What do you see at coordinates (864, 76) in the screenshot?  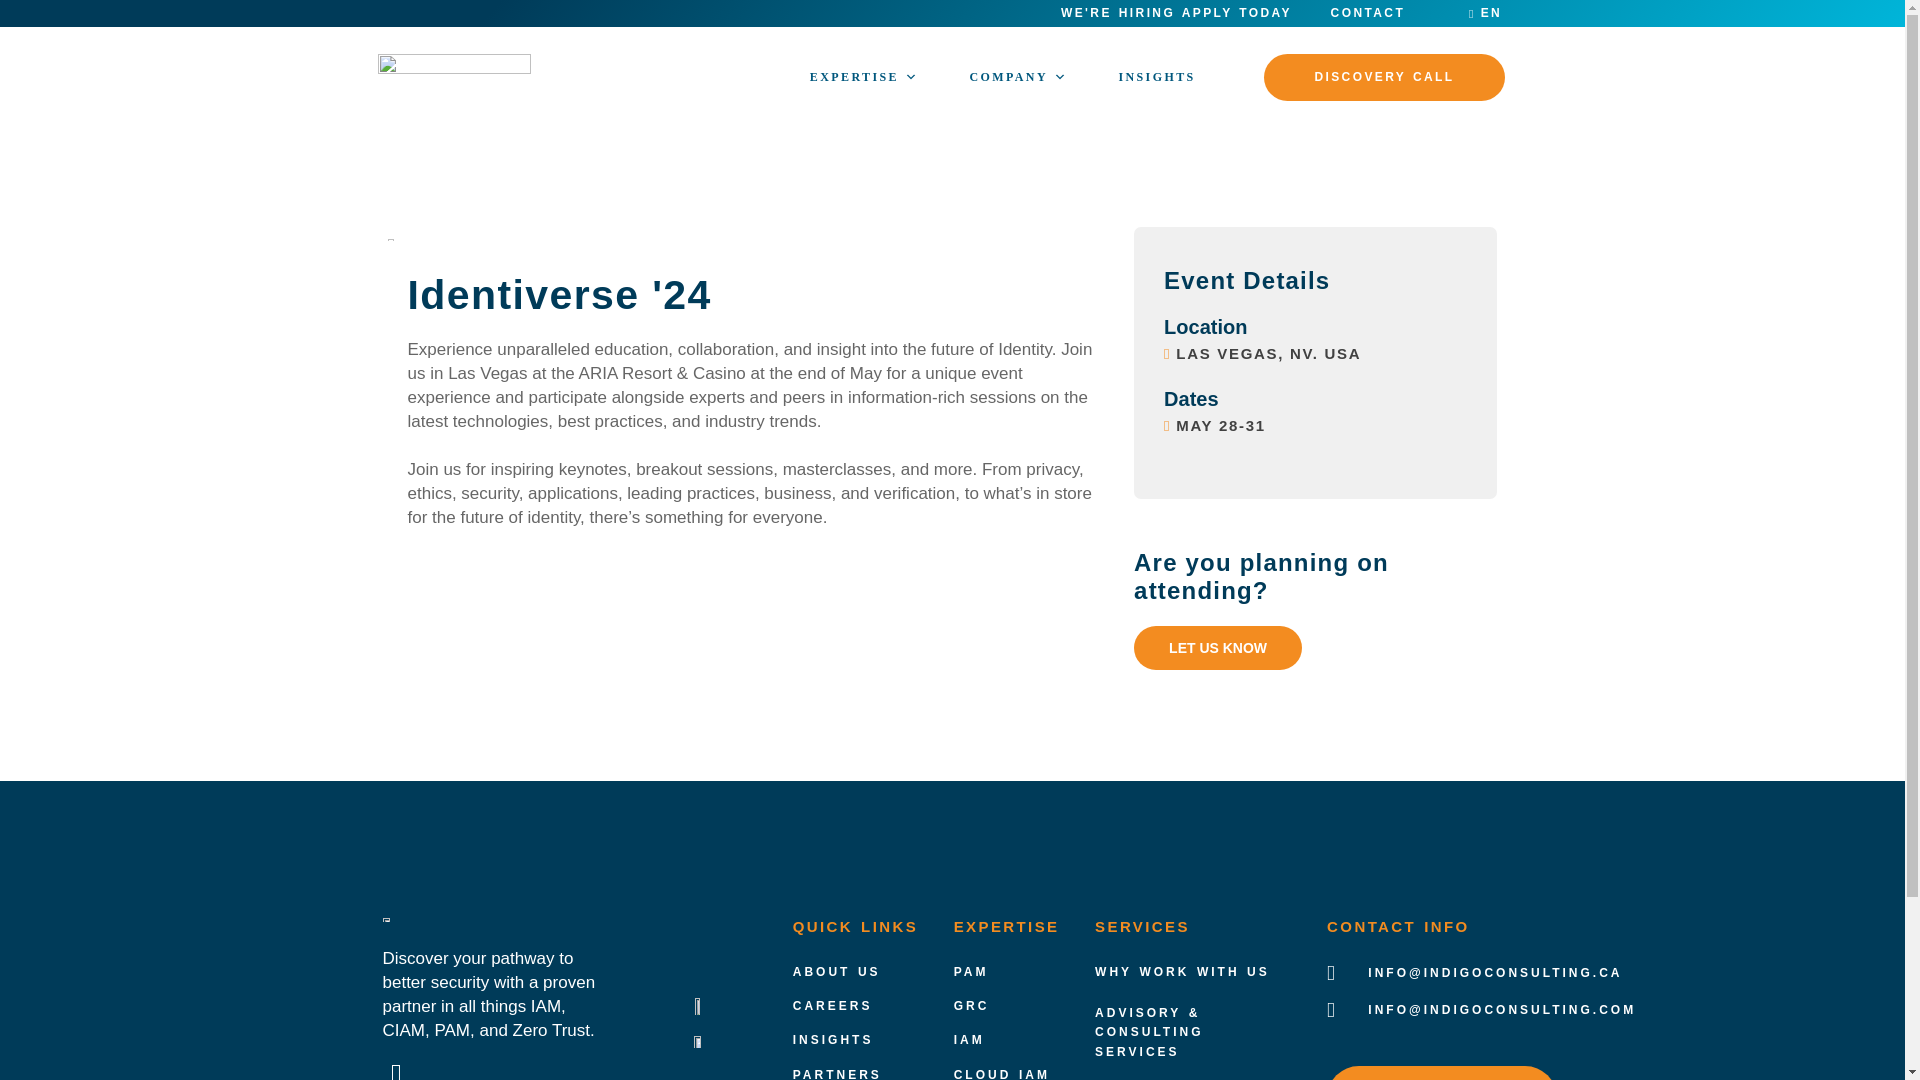 I see `EXPERTISE` at bounding box center [864, 76].